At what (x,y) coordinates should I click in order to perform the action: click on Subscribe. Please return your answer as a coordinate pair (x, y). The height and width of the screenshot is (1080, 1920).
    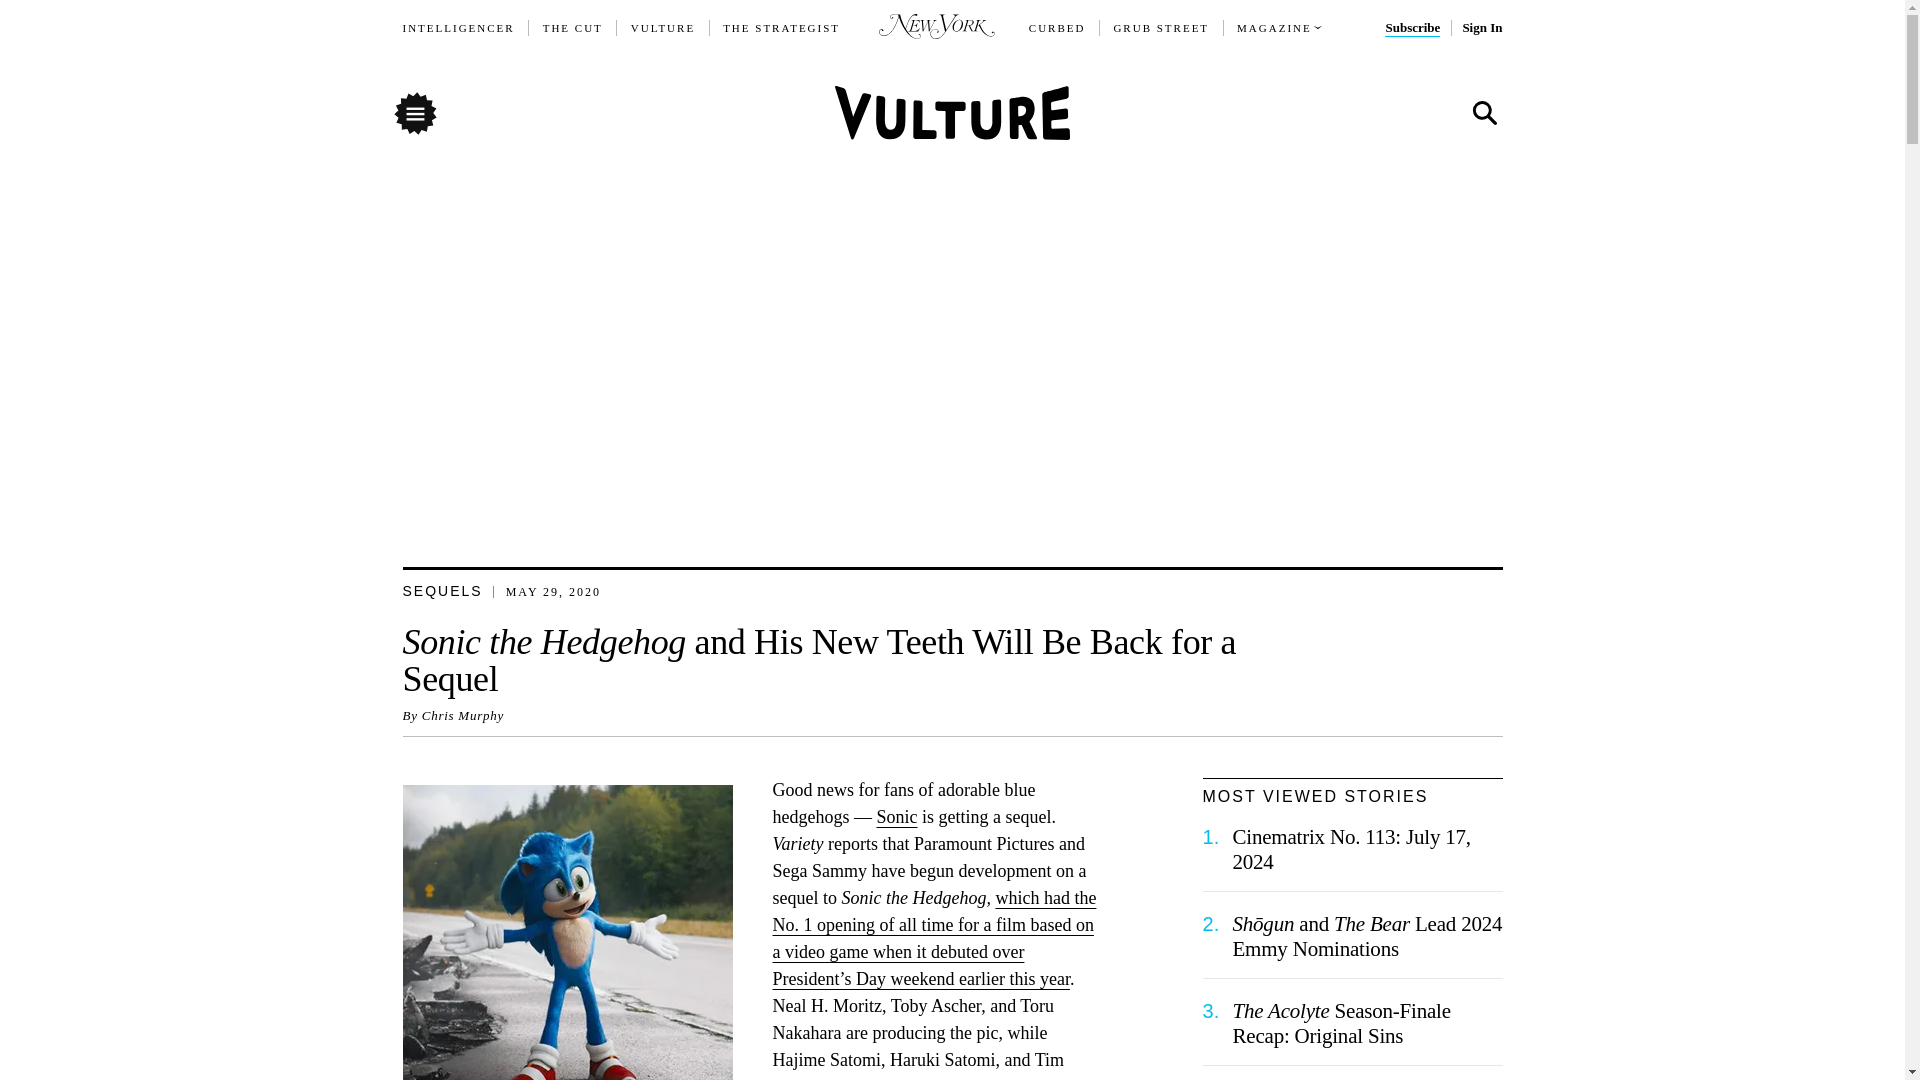
    Looking at the image, I should click on (1412, 28).